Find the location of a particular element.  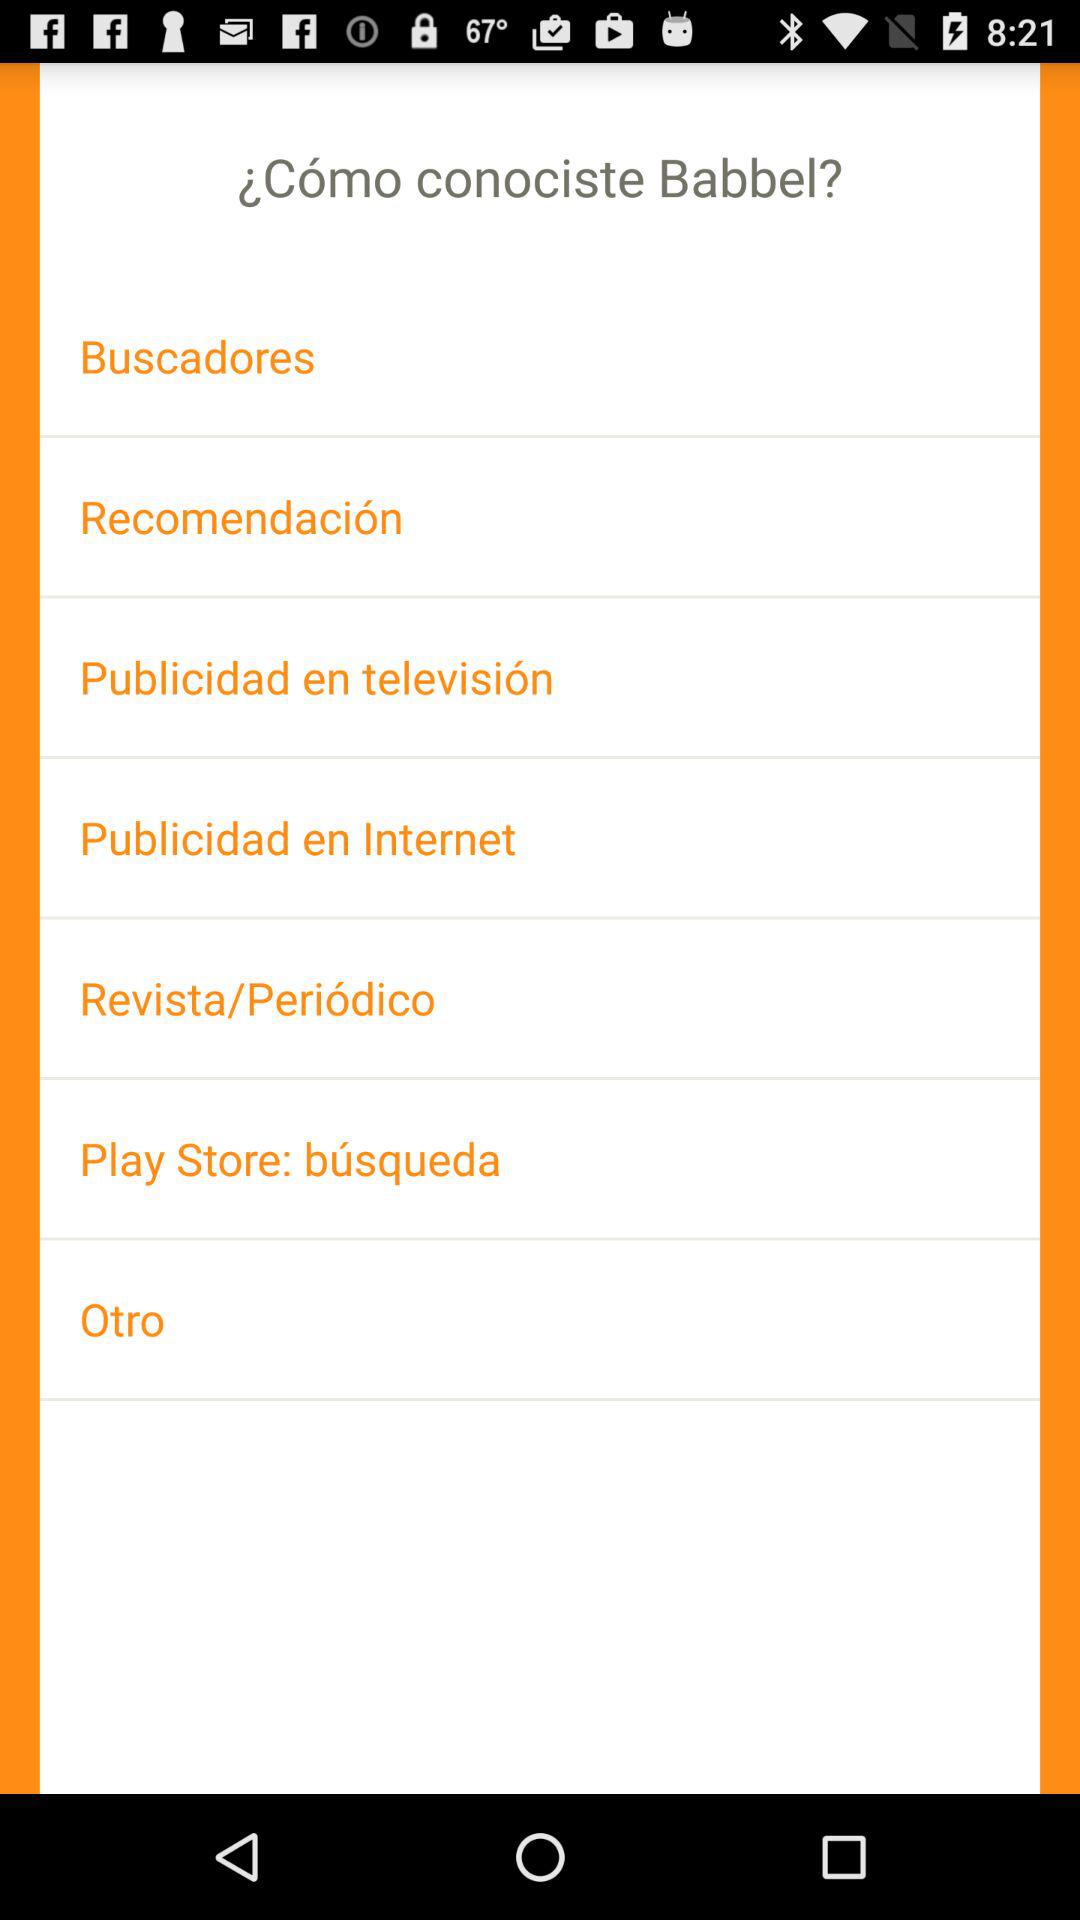

select the buscadores item is located at coordinates (540, 356).